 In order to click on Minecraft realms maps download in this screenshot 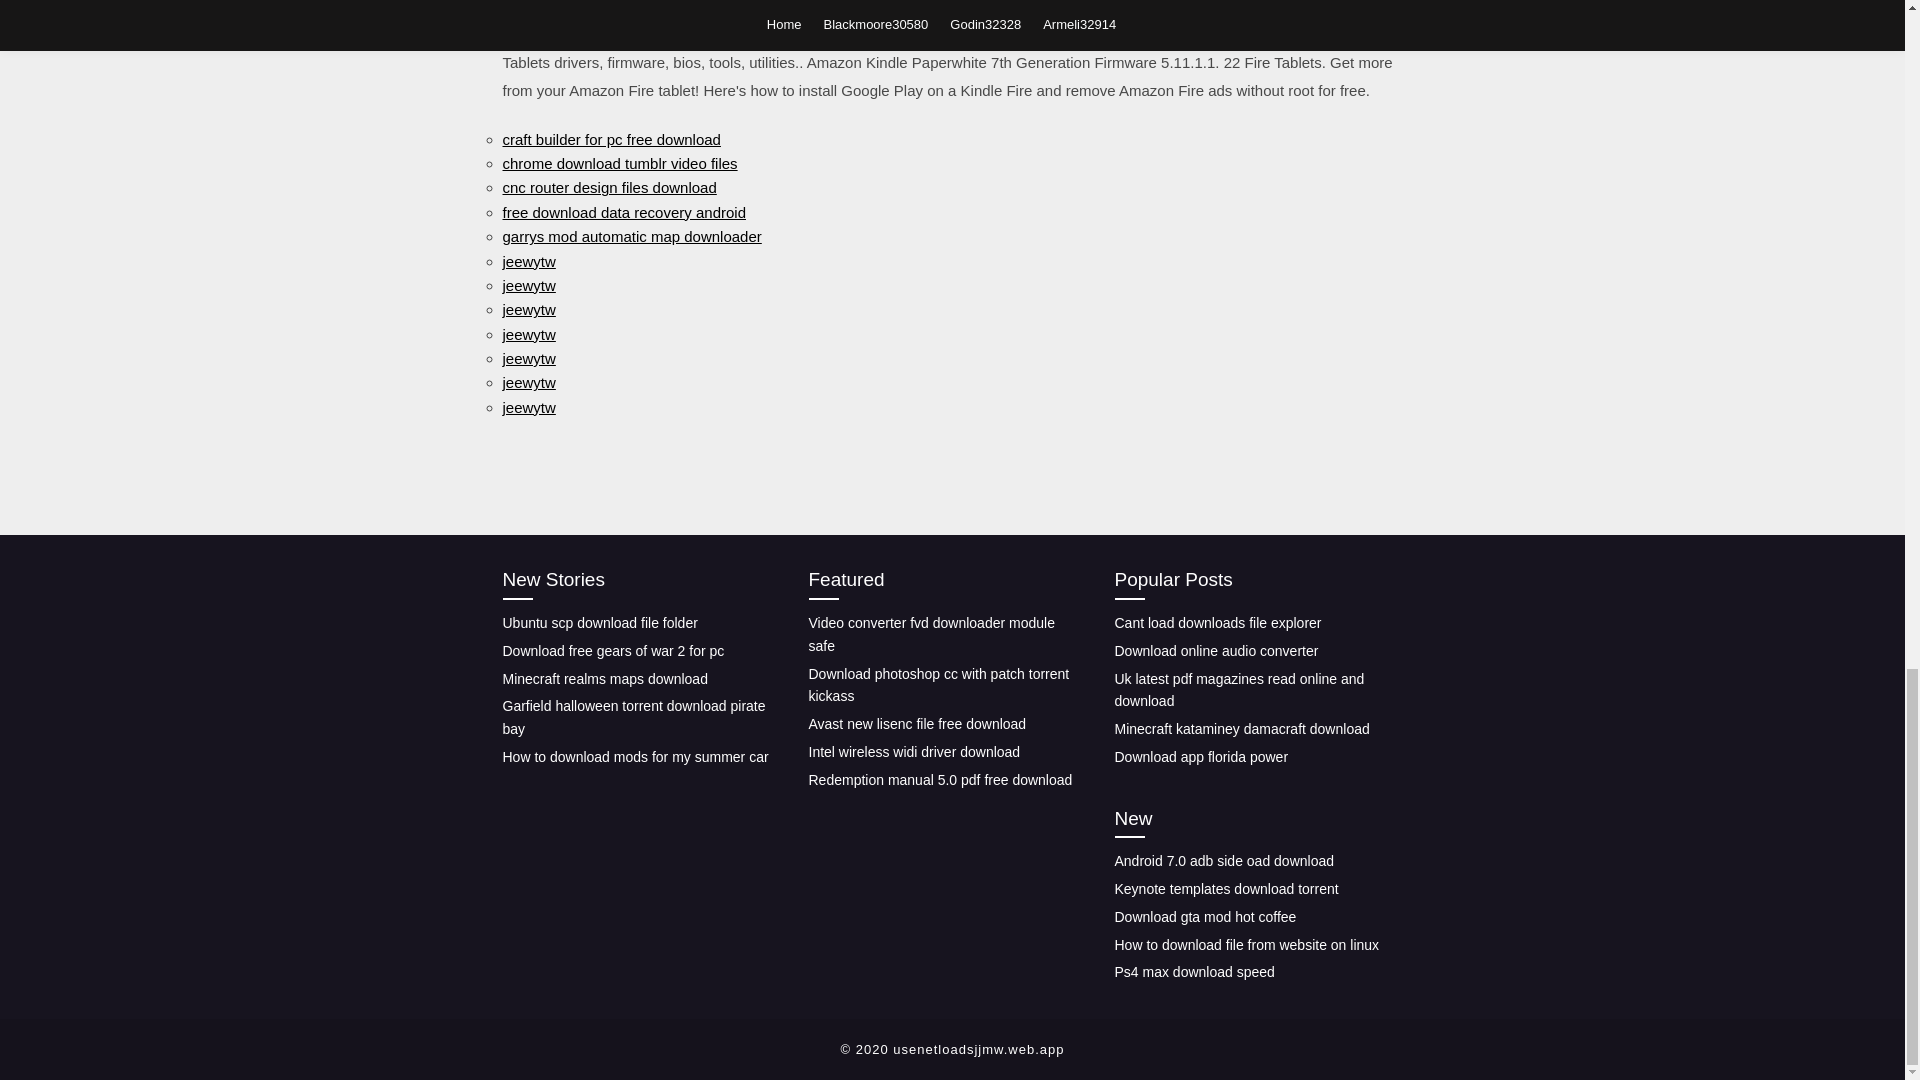, I will do `click(604, 678)`.